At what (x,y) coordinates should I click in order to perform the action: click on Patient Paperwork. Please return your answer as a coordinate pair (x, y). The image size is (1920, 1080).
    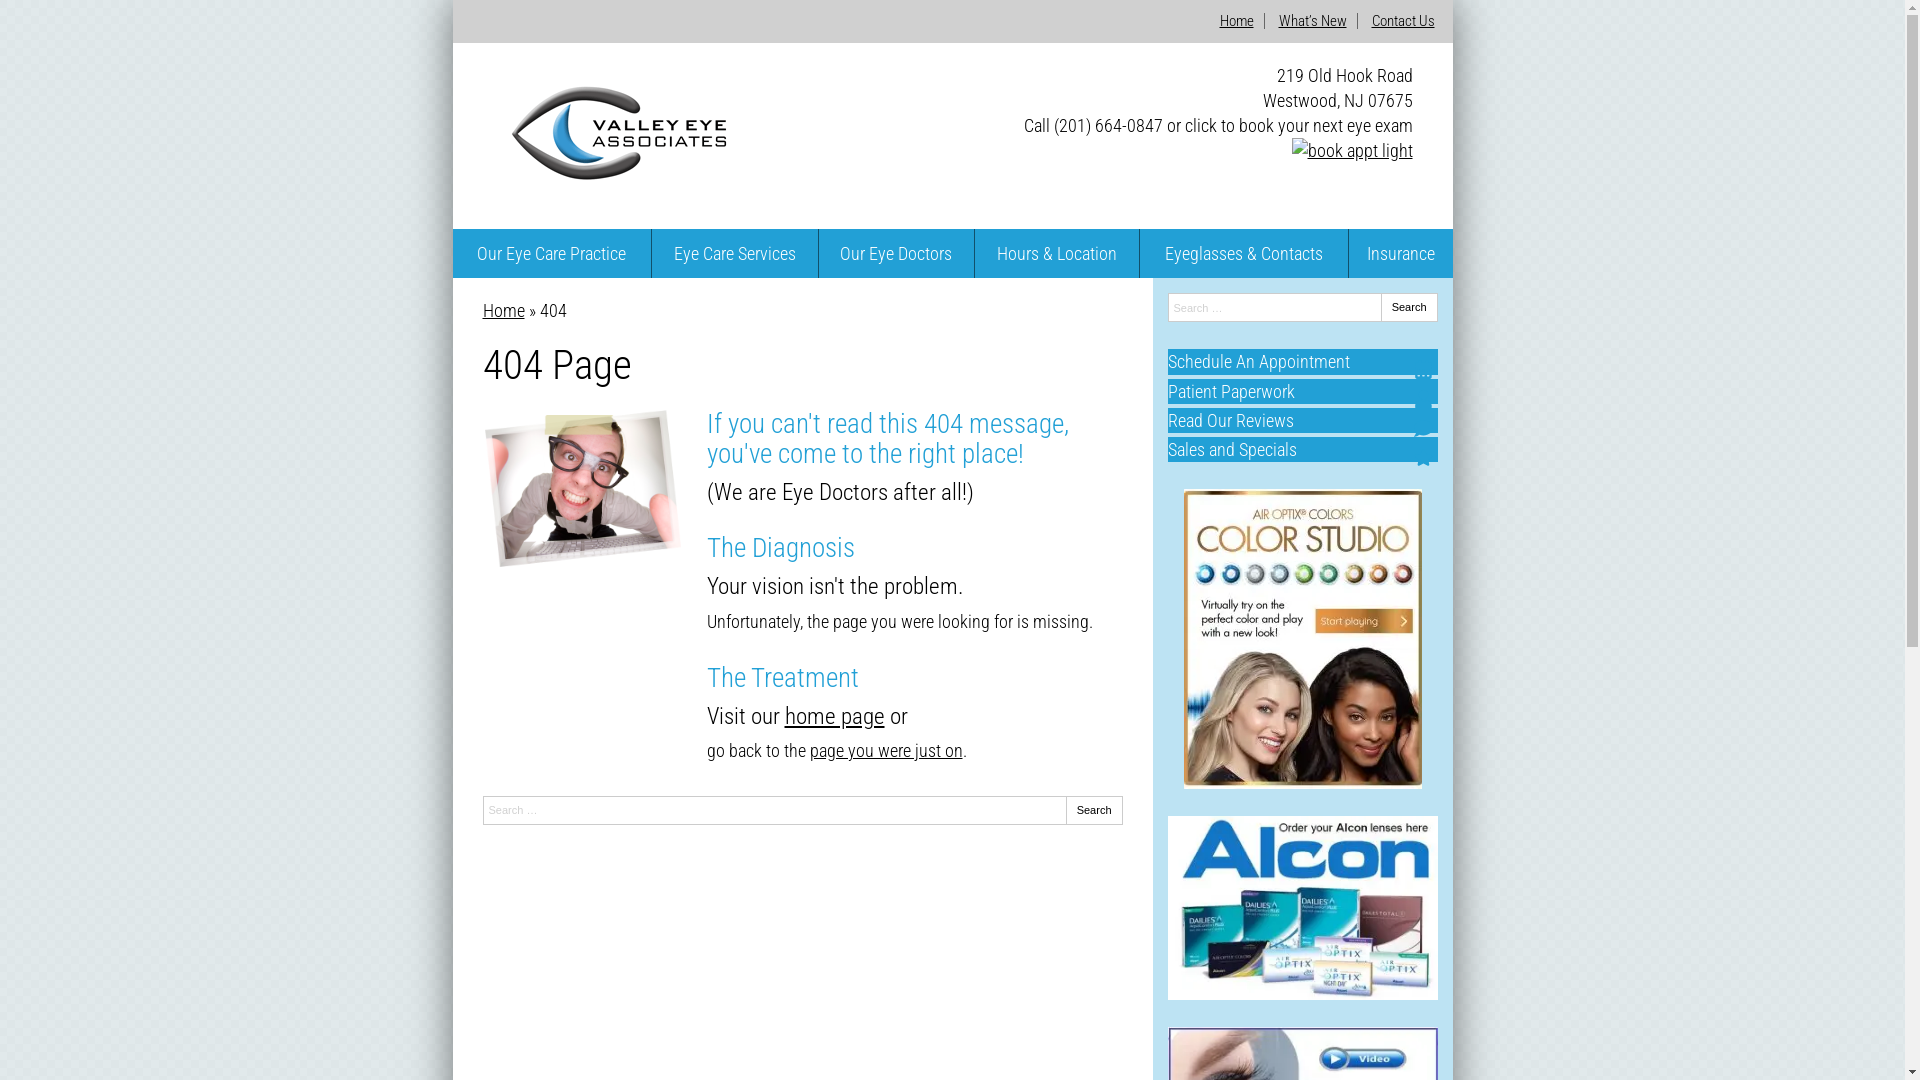
    Looking at the image, I should click on (1303, 392).